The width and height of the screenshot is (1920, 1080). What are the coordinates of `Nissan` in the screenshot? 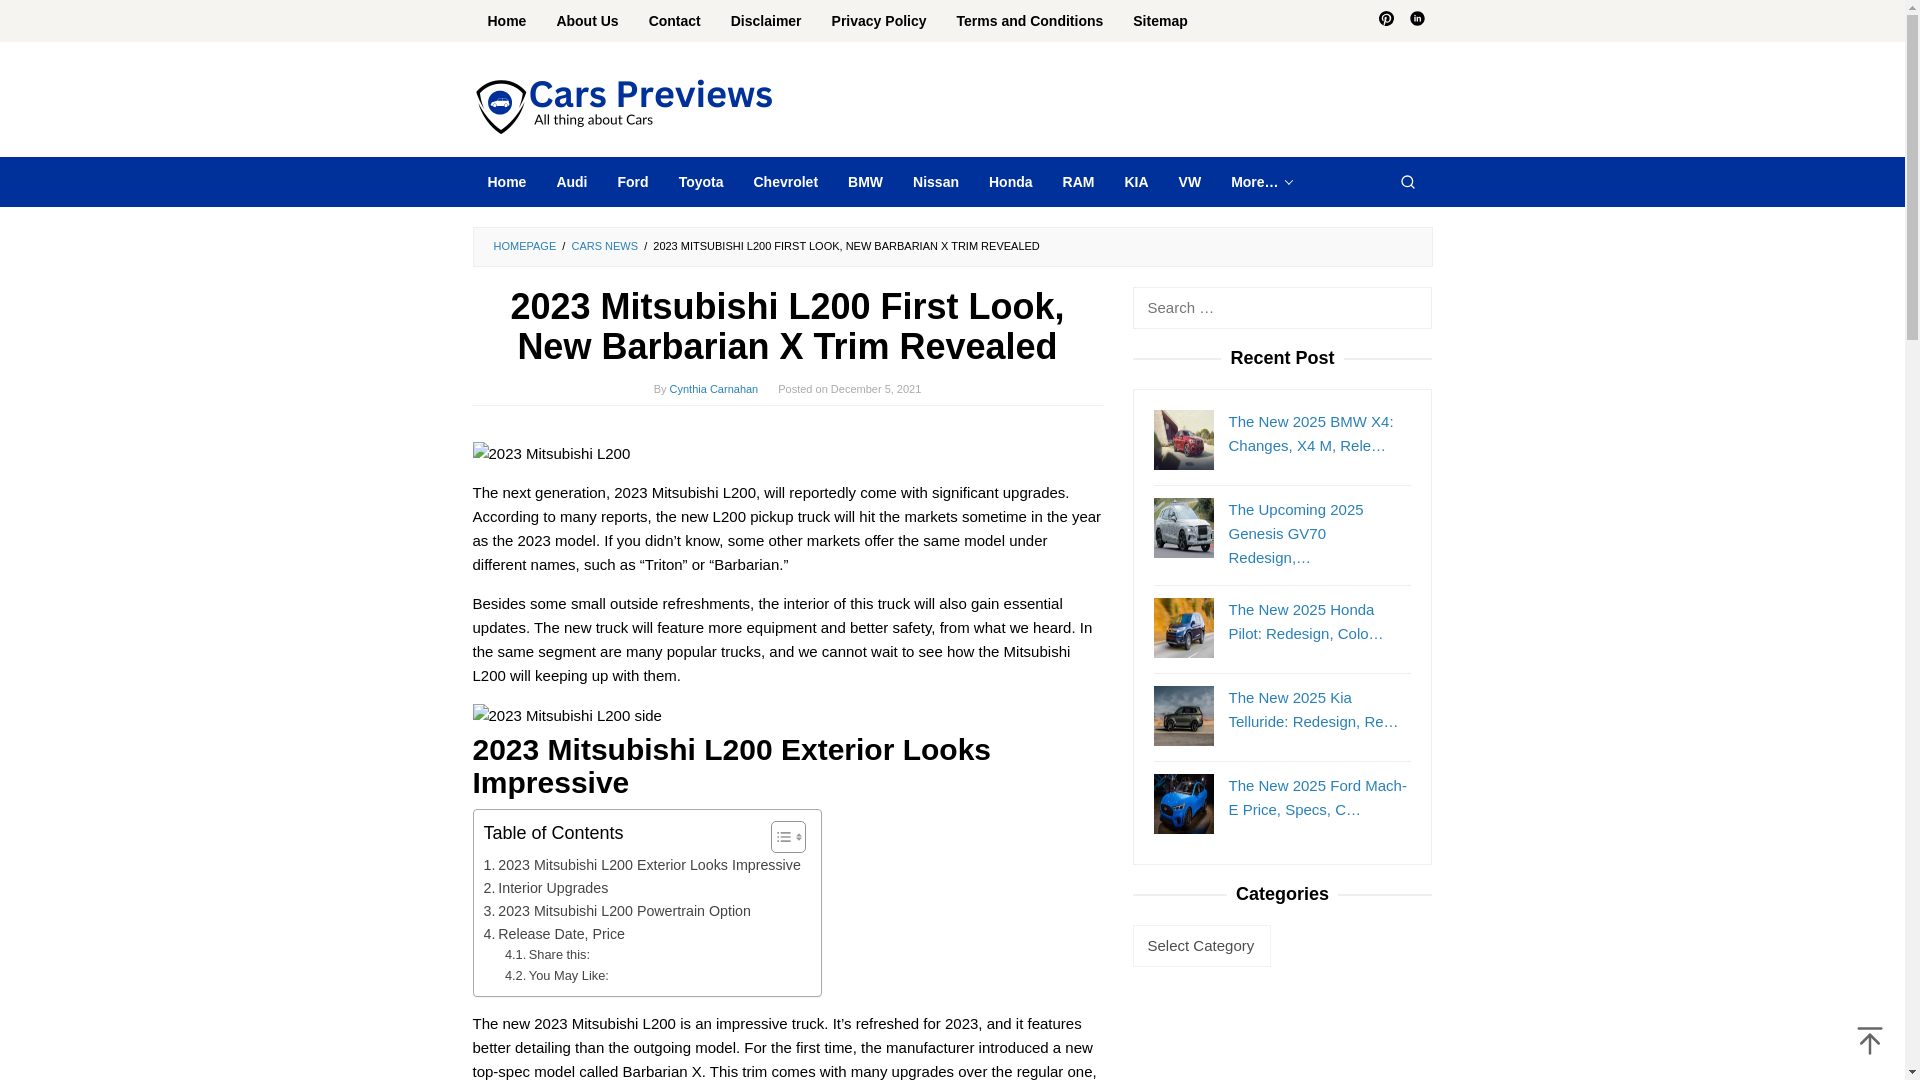 It's located at (936, 182).